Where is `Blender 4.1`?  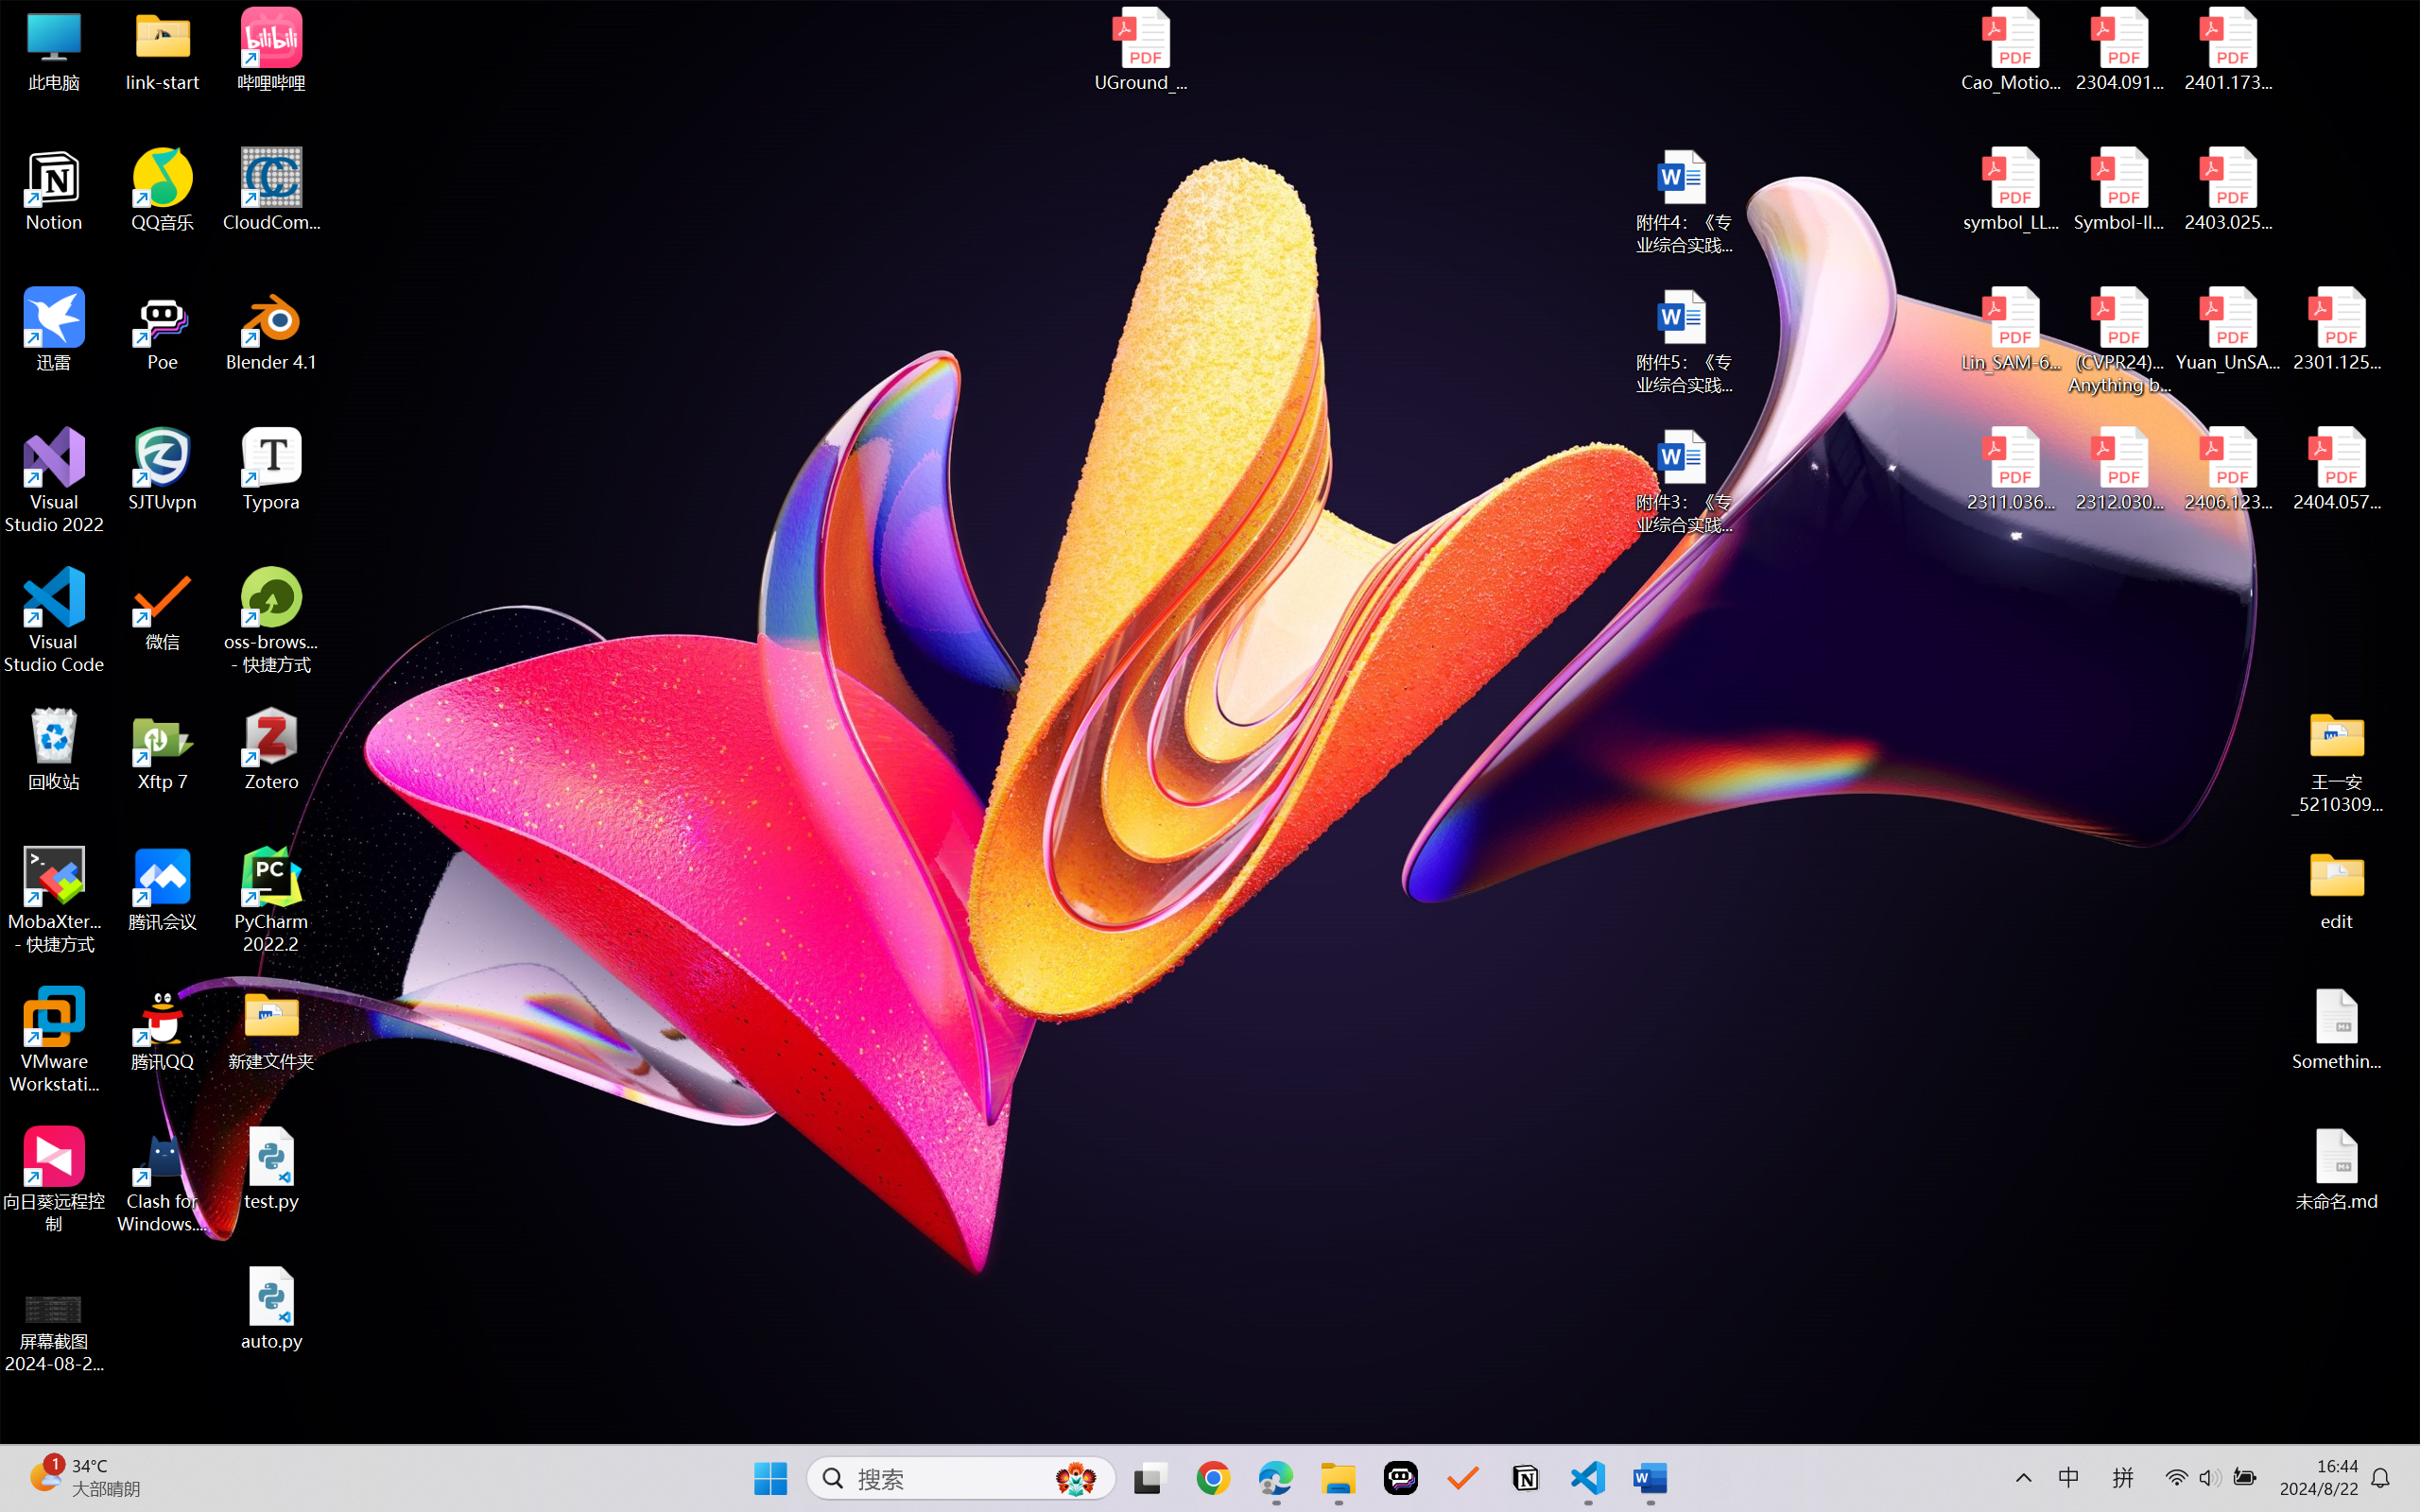
Blender 4.1 is located at coordinates (272, 329).